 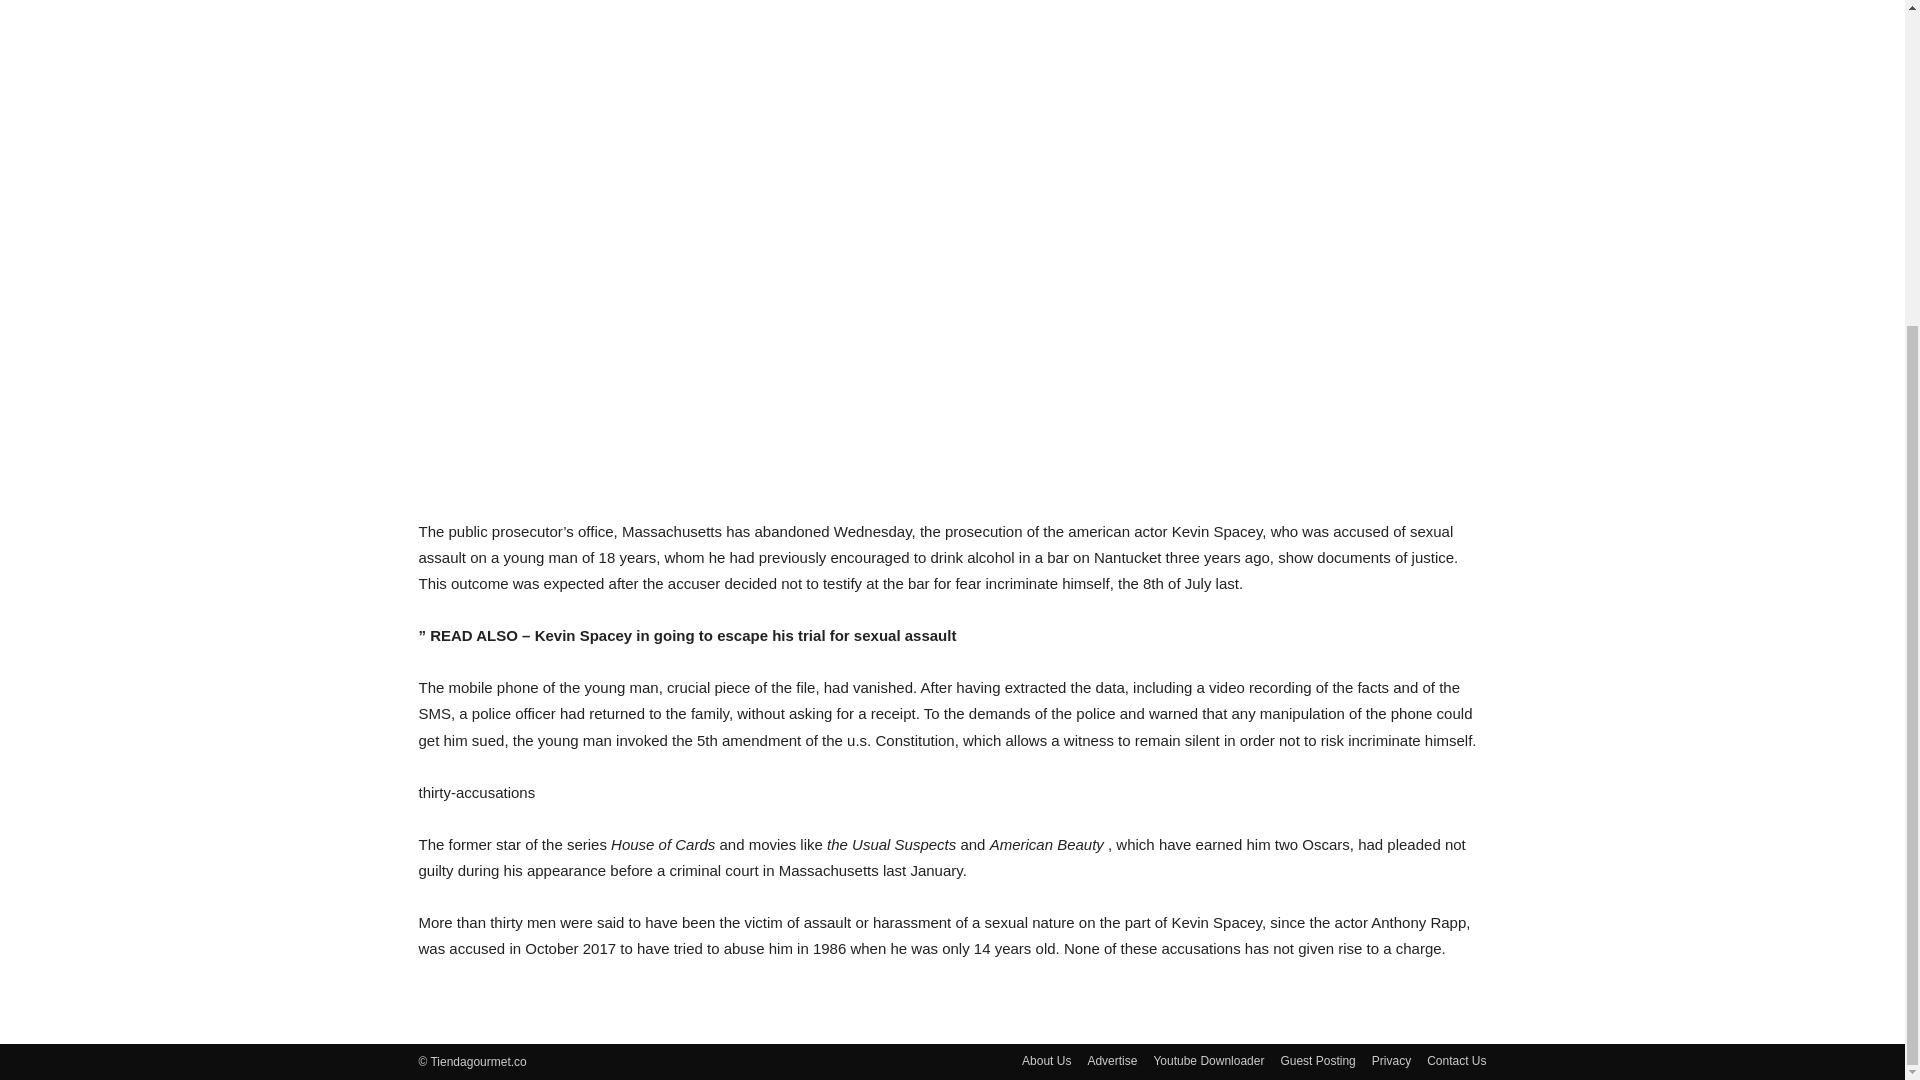 I want to click on Contact Us, so click(x=1456, y=1060).